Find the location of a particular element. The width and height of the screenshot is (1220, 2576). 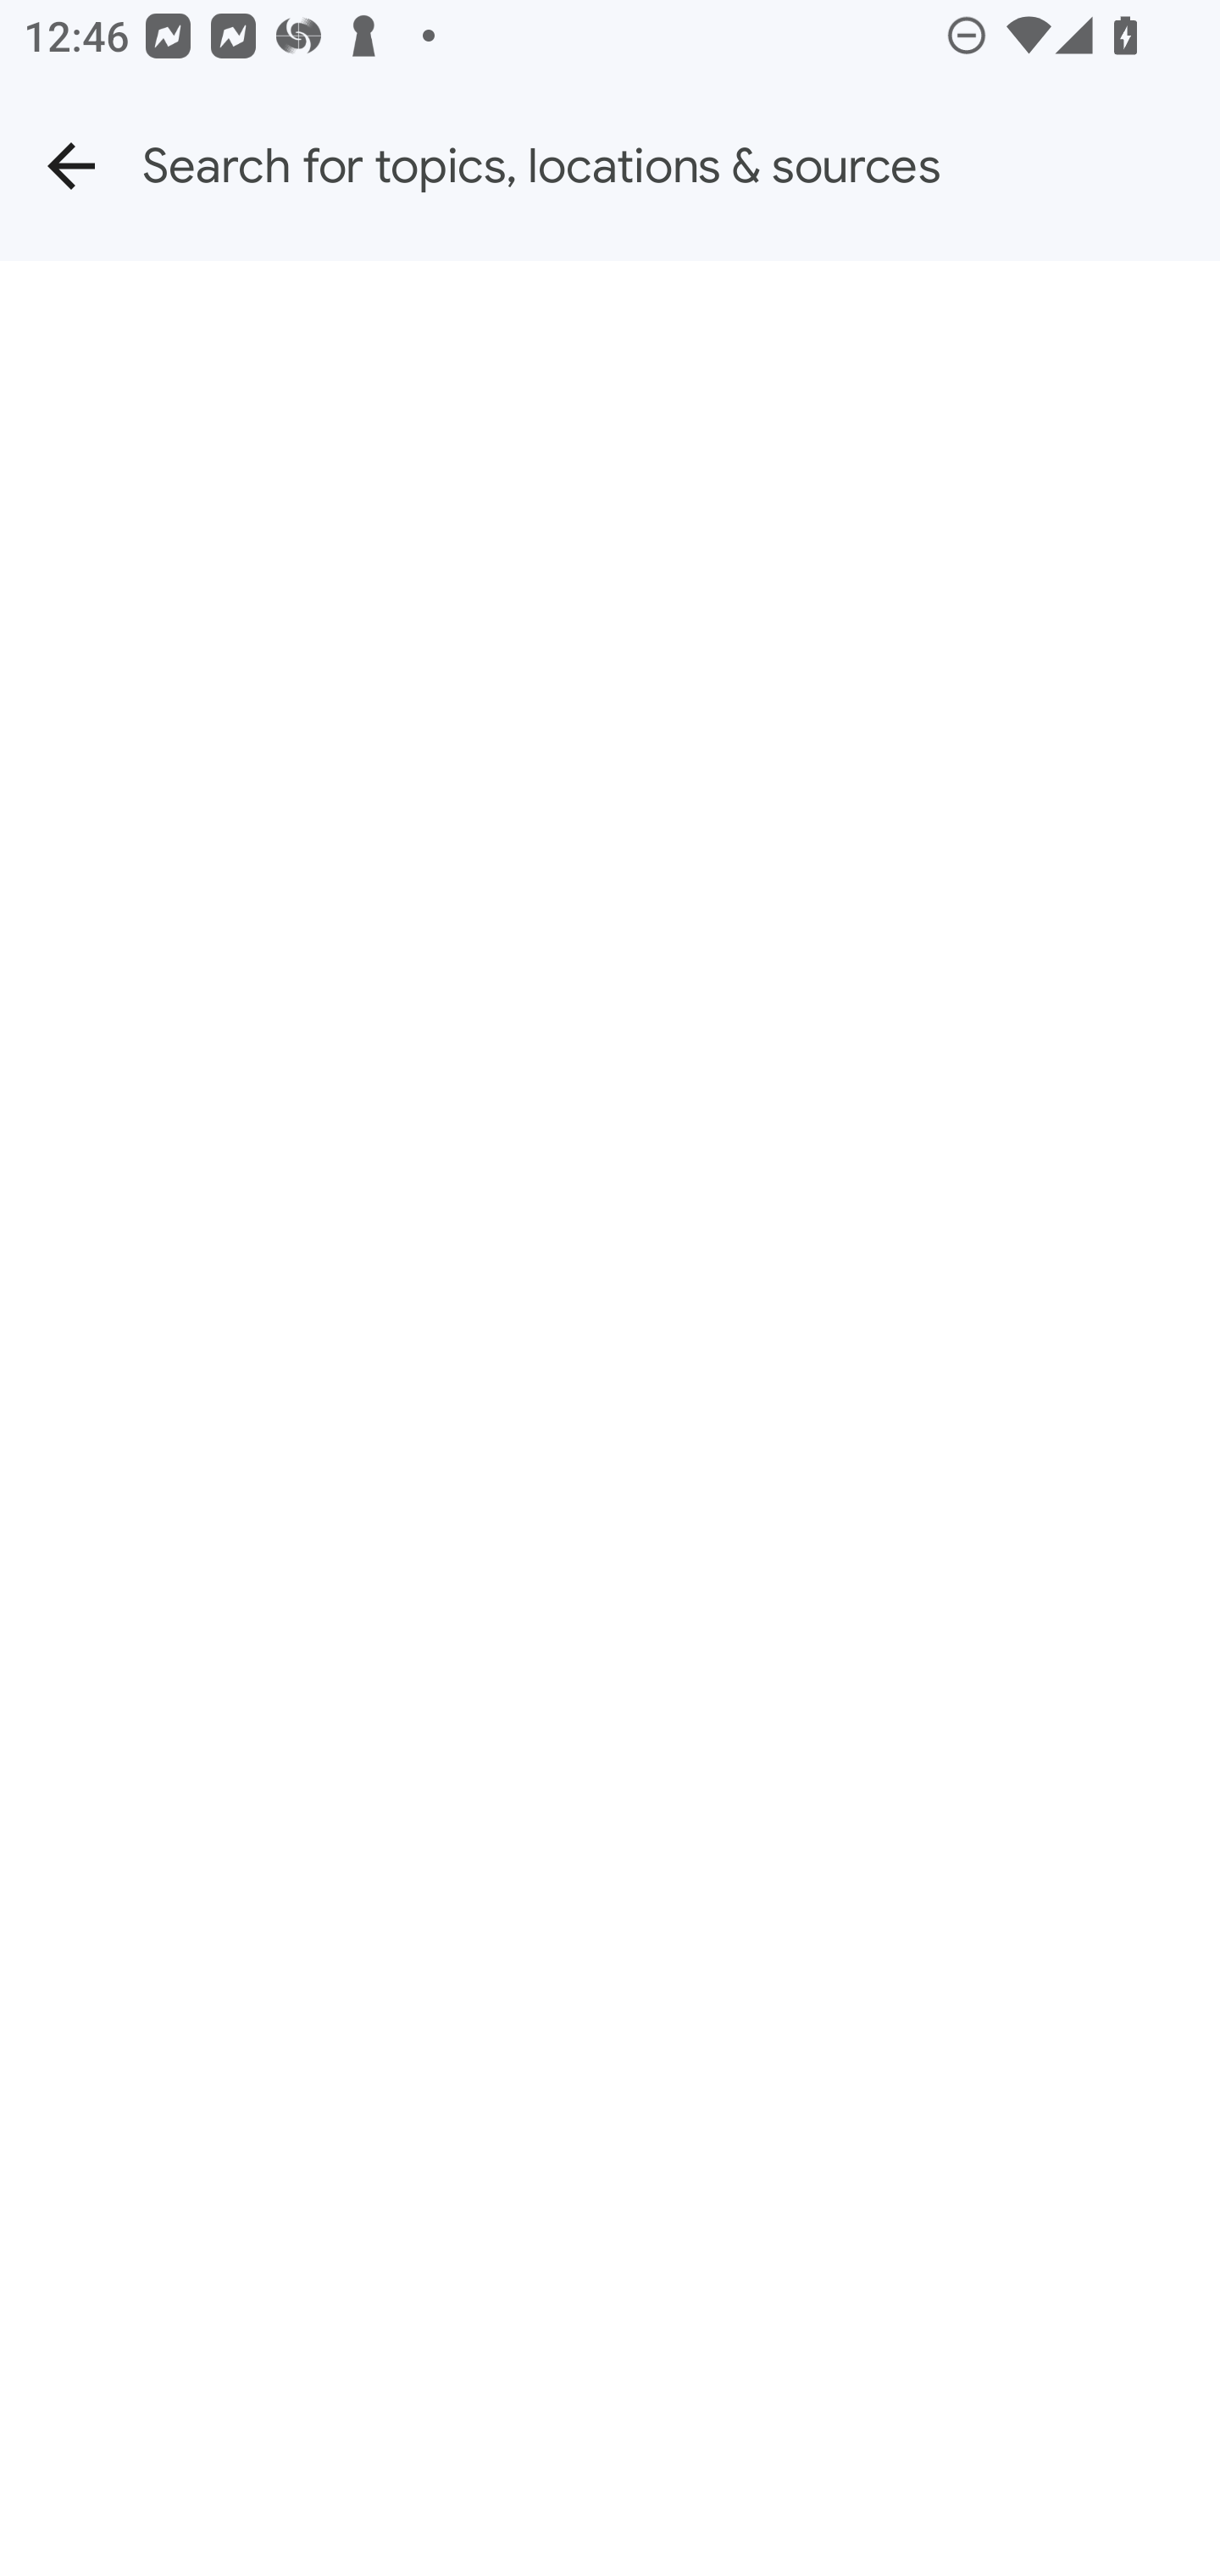

Search for topics, locations & sources is located at coordinates (681, 166).